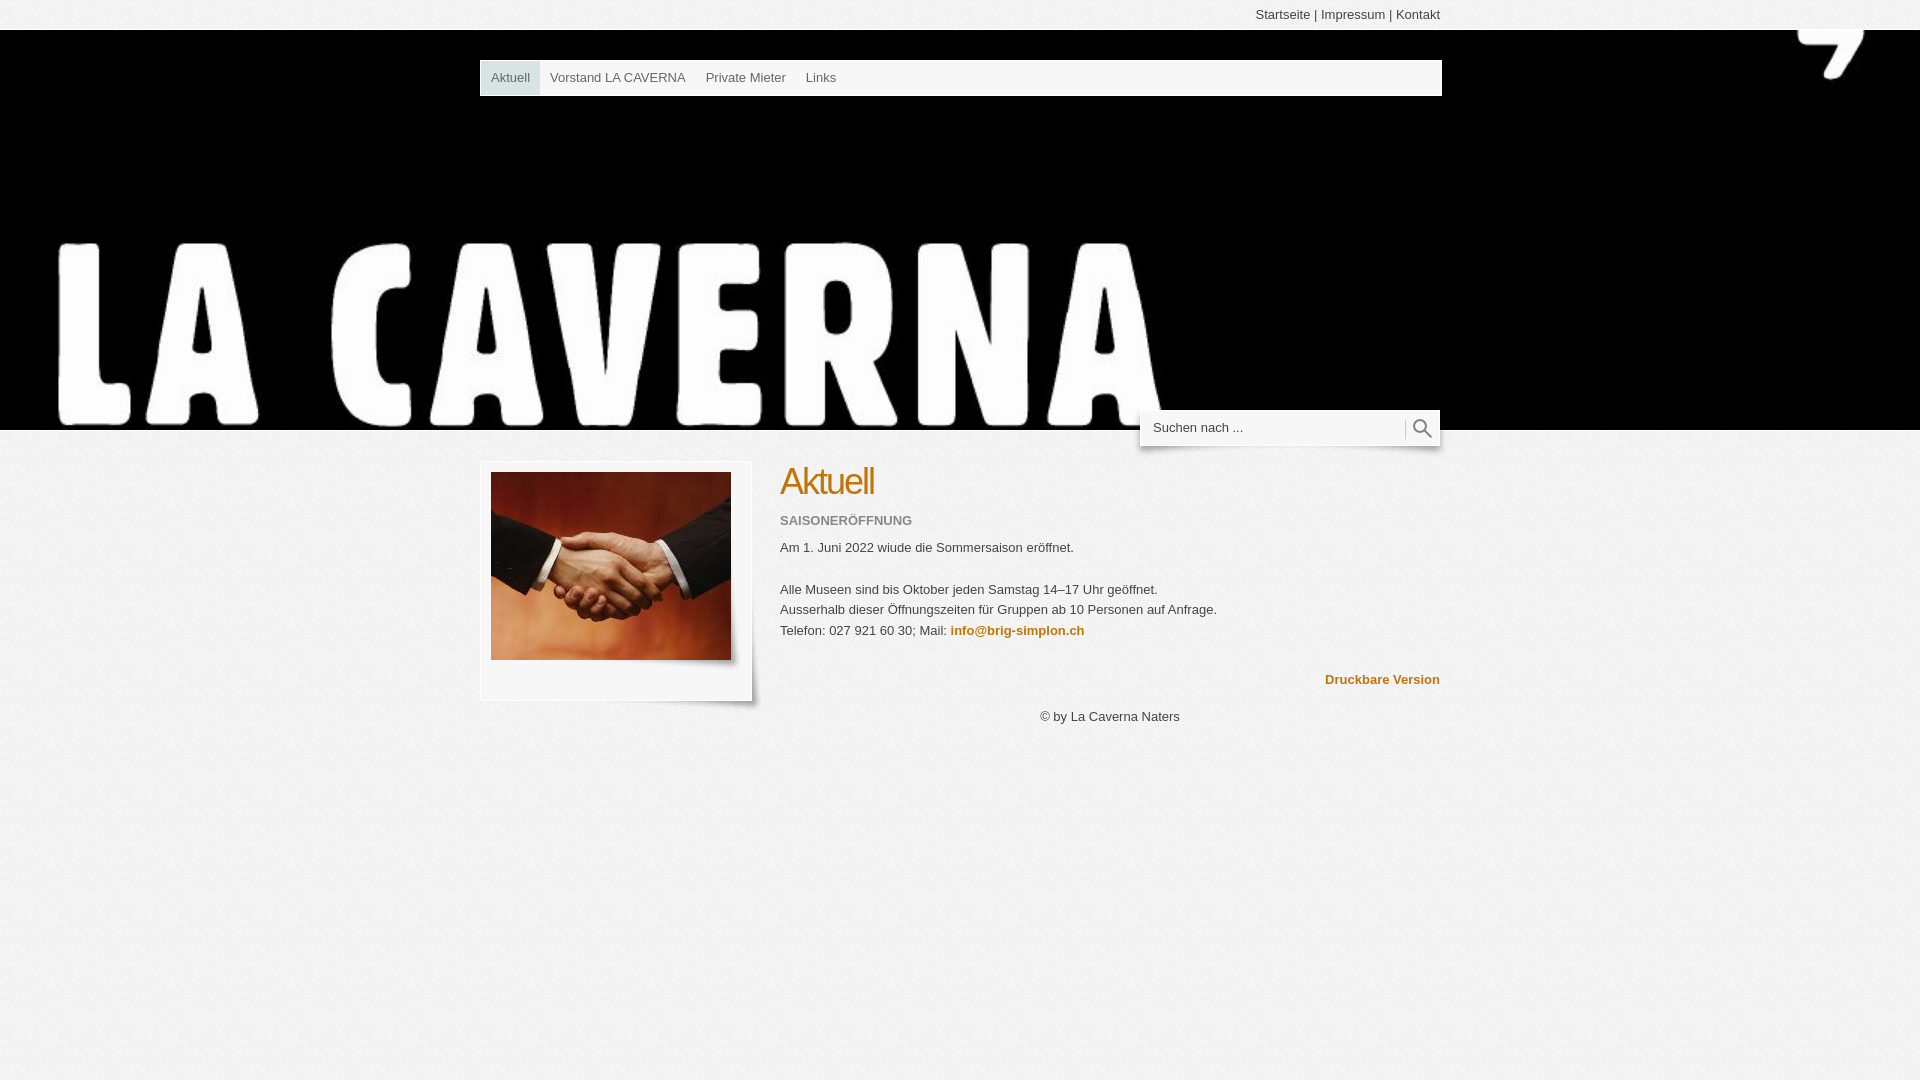 The image size is (1920, 1080). What do you see at coordinates (1018, 630) in the screenshot?
I see `info@brig-simplon.ch` at bounding box center [1018, 630].